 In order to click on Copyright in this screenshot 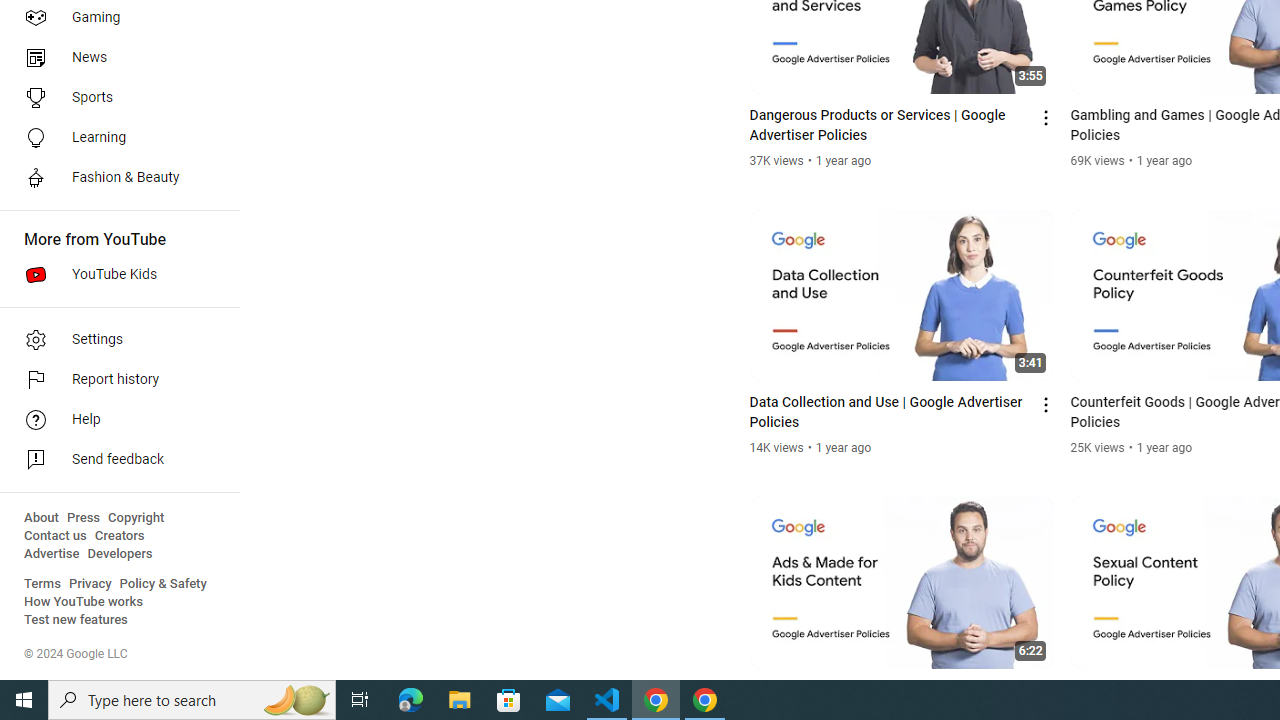, I will do `click(136, 518)`.